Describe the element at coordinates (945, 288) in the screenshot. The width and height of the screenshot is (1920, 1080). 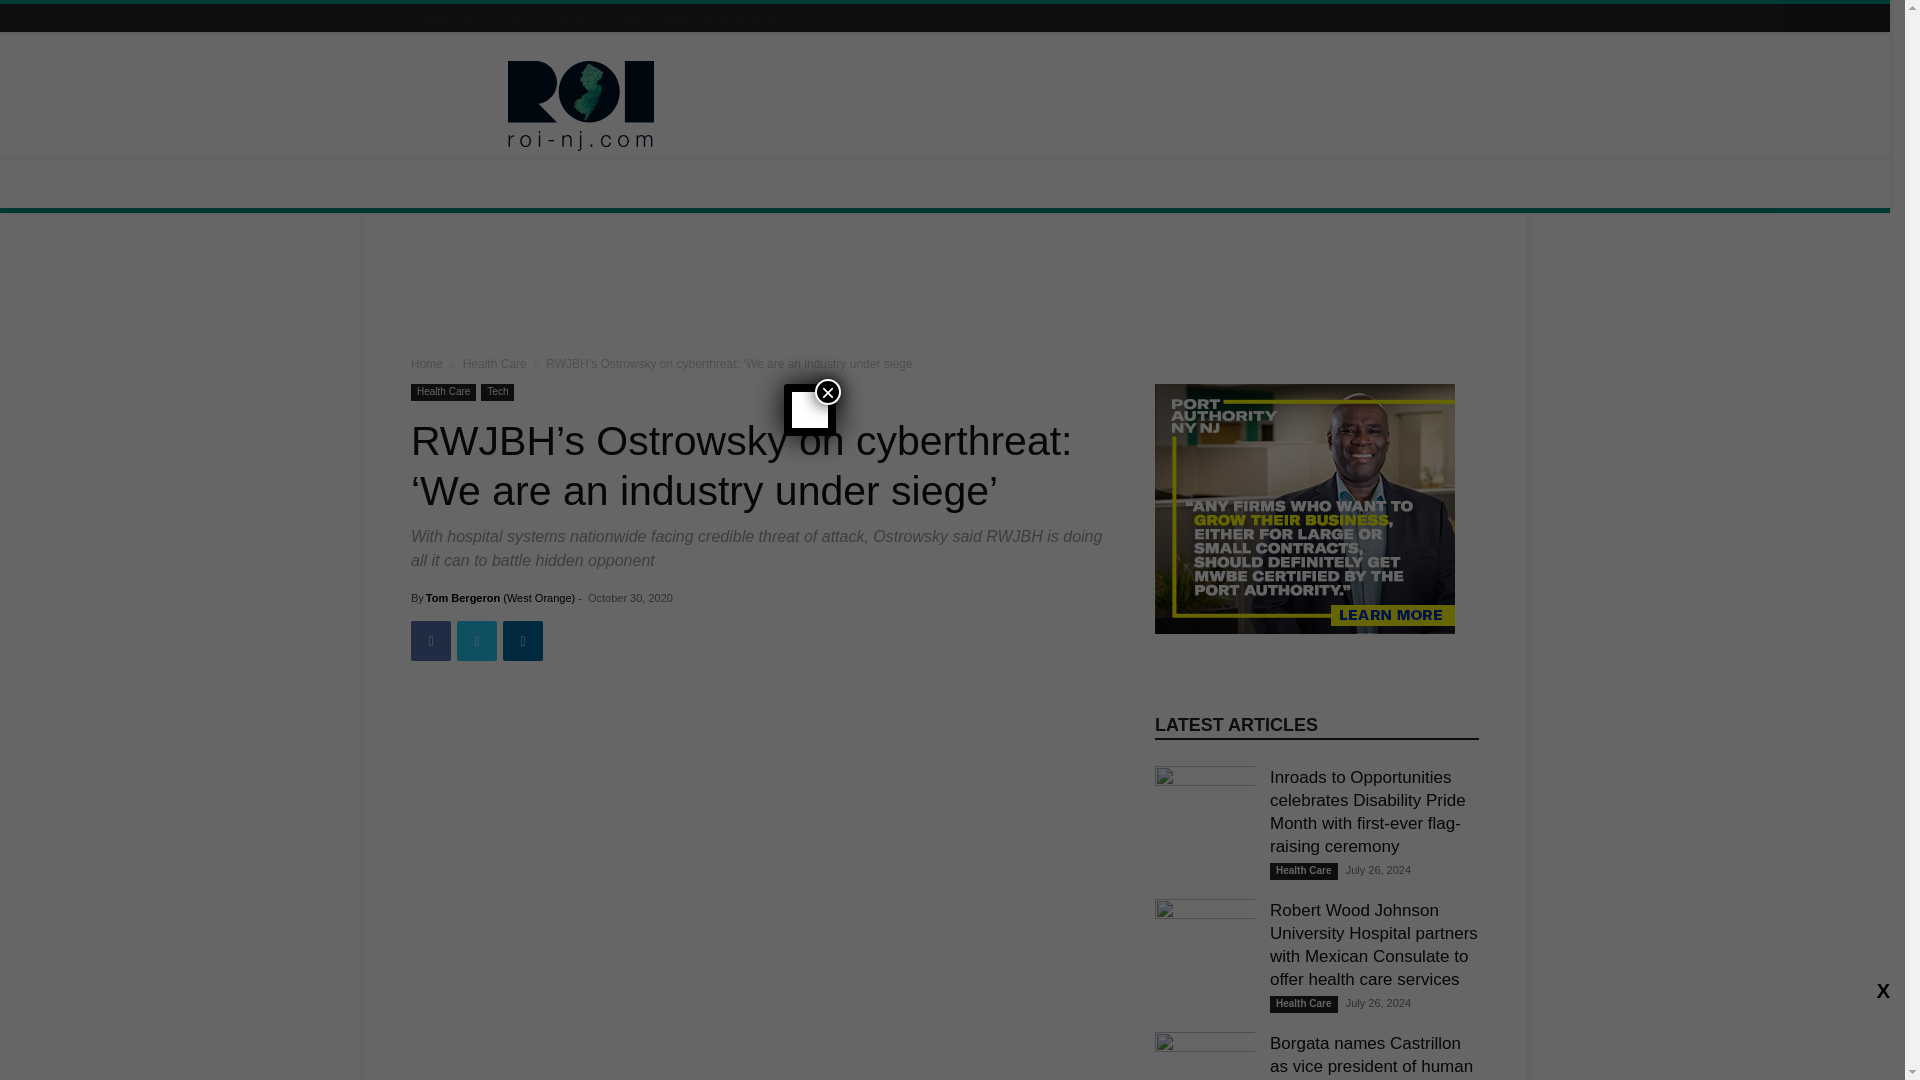
I see `3rd party ad content` at that location.